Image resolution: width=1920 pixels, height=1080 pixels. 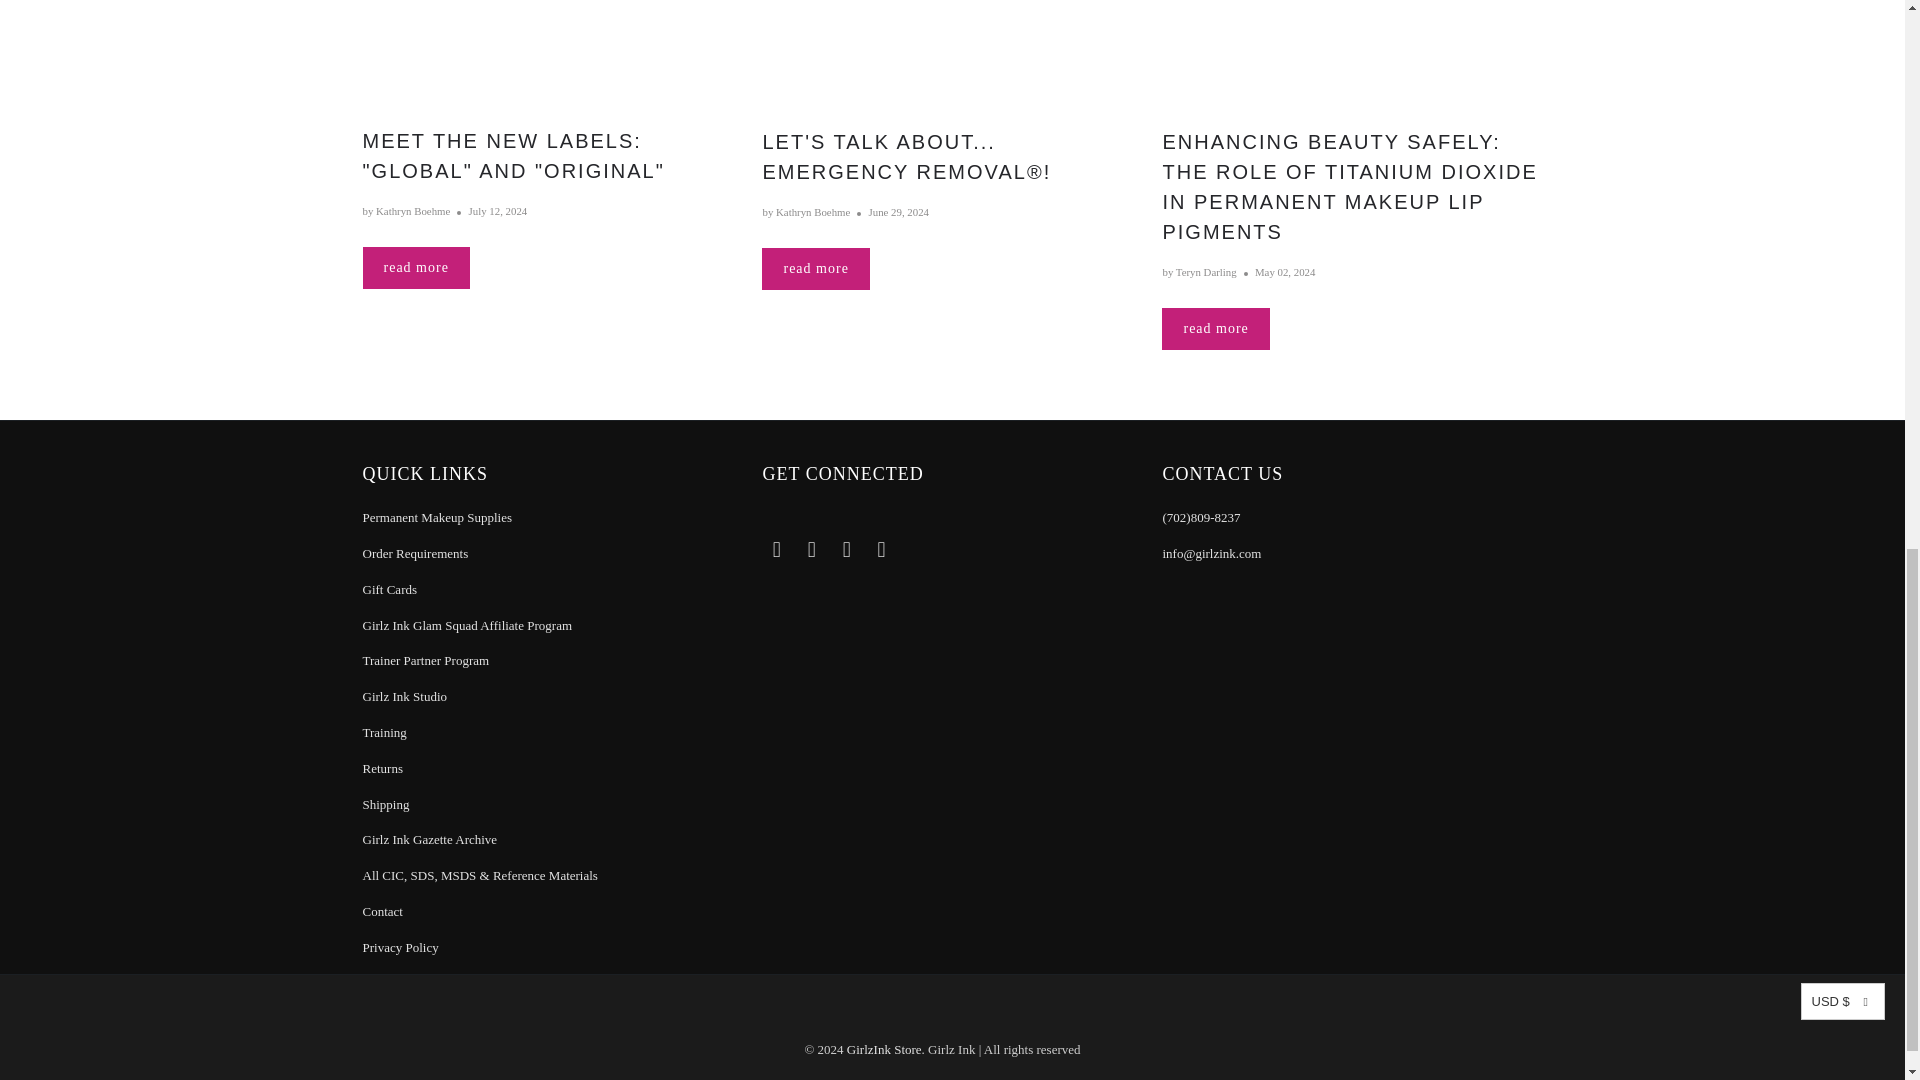 I want to click on Meet the New Labels: "GLOBAL" and "ORIGINAL", so click(x=552, y=60).